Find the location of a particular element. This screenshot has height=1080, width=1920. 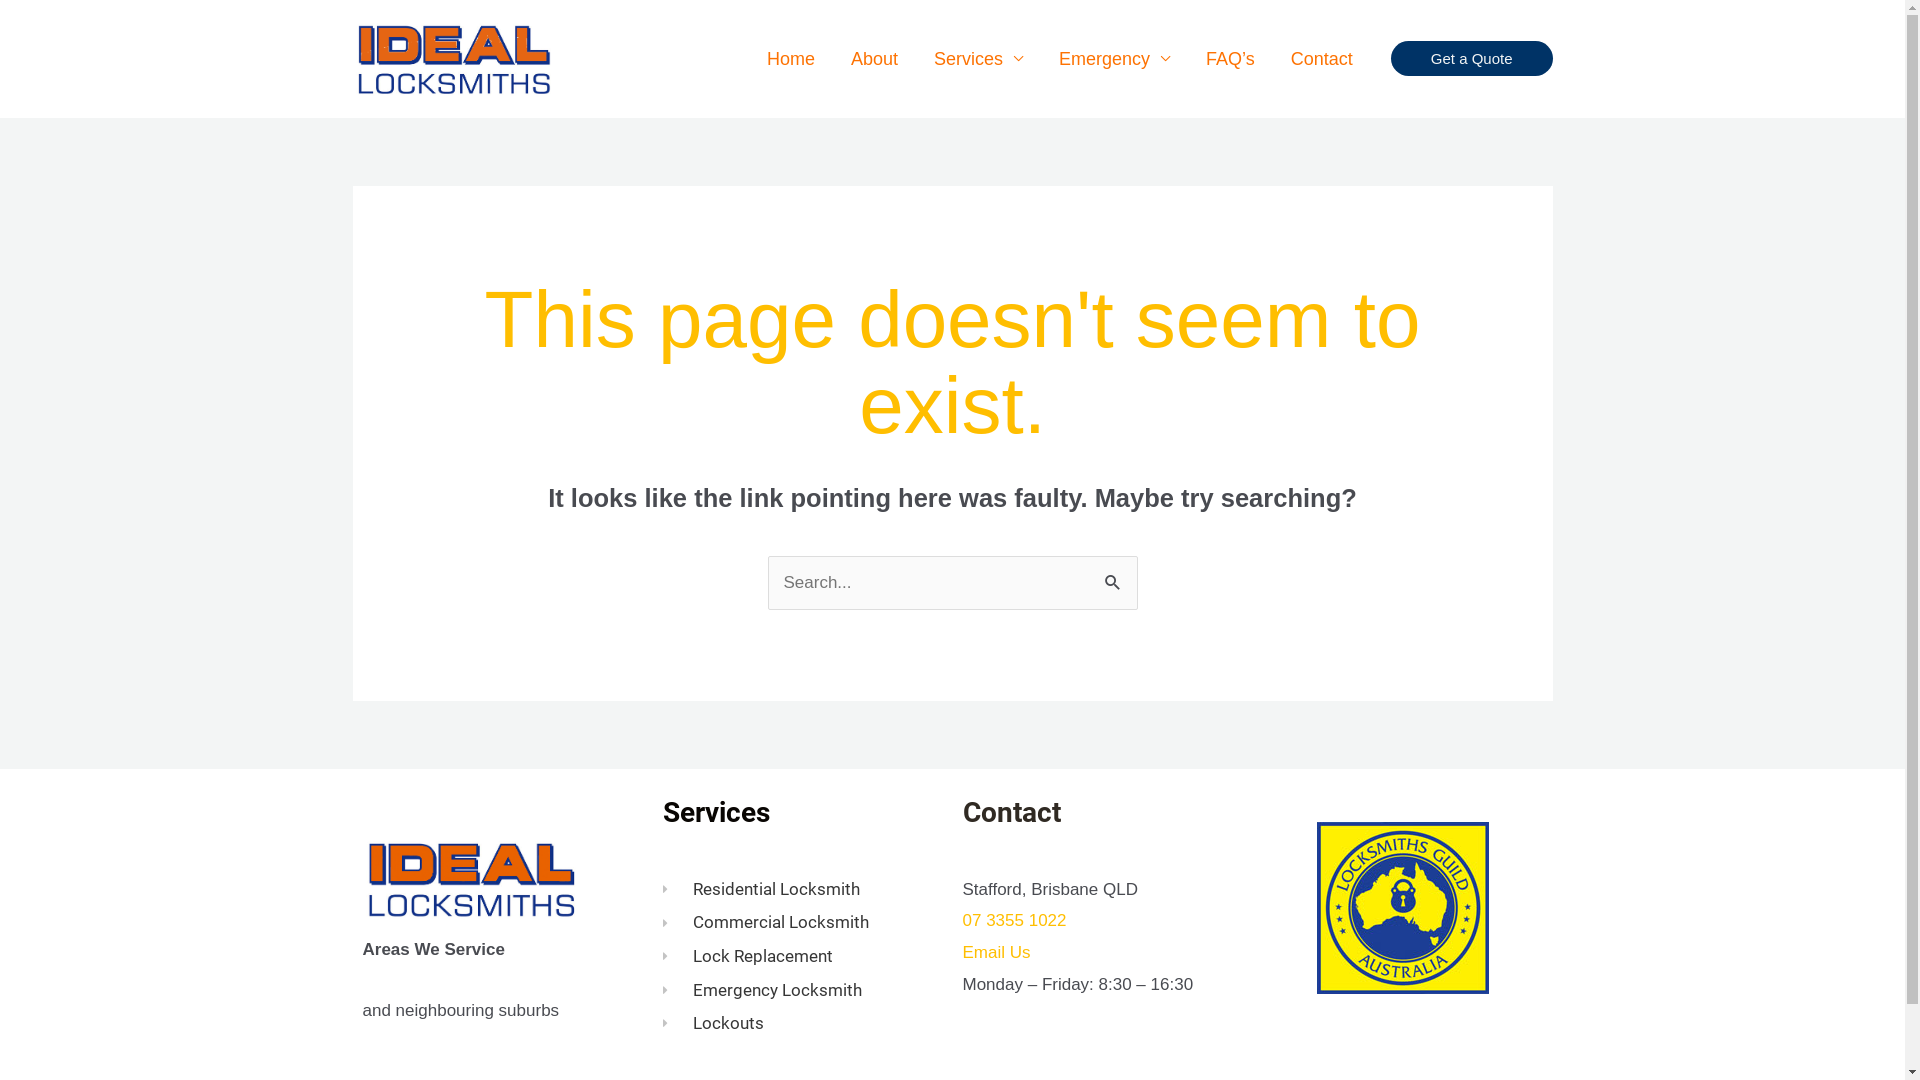

Residential Locksmith is located at coordinates (802, 890).